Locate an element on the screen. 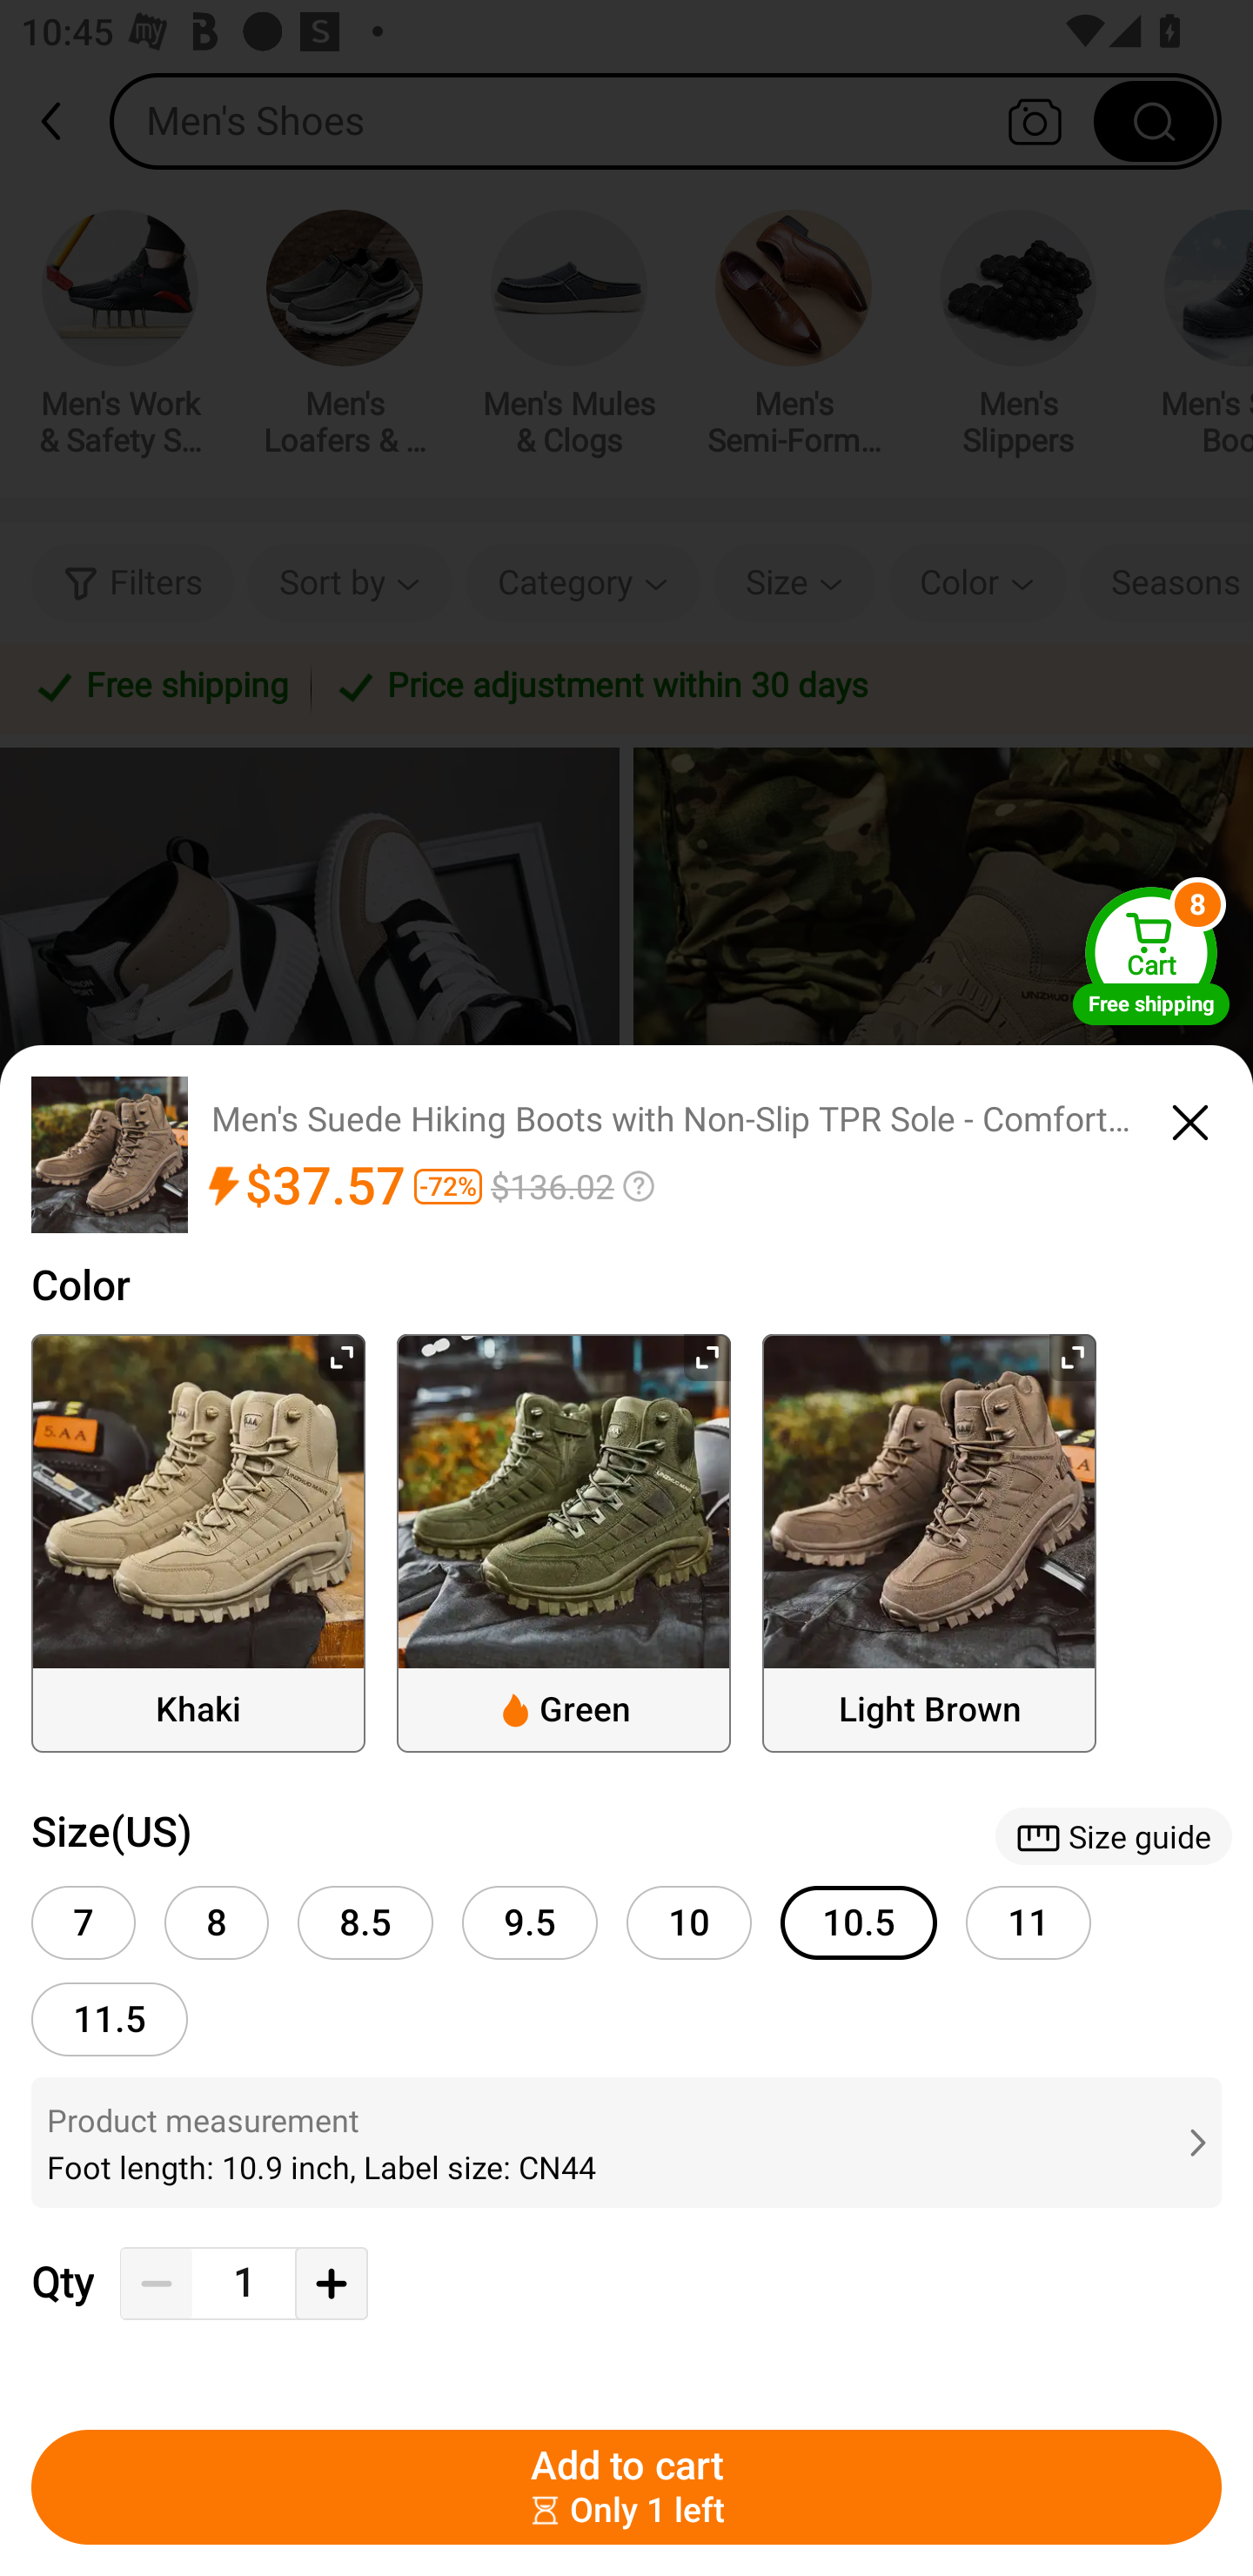 The width and height of the screenshot is (1253, 2576). Add Quantity Button is located at coordinates (331, 2284).